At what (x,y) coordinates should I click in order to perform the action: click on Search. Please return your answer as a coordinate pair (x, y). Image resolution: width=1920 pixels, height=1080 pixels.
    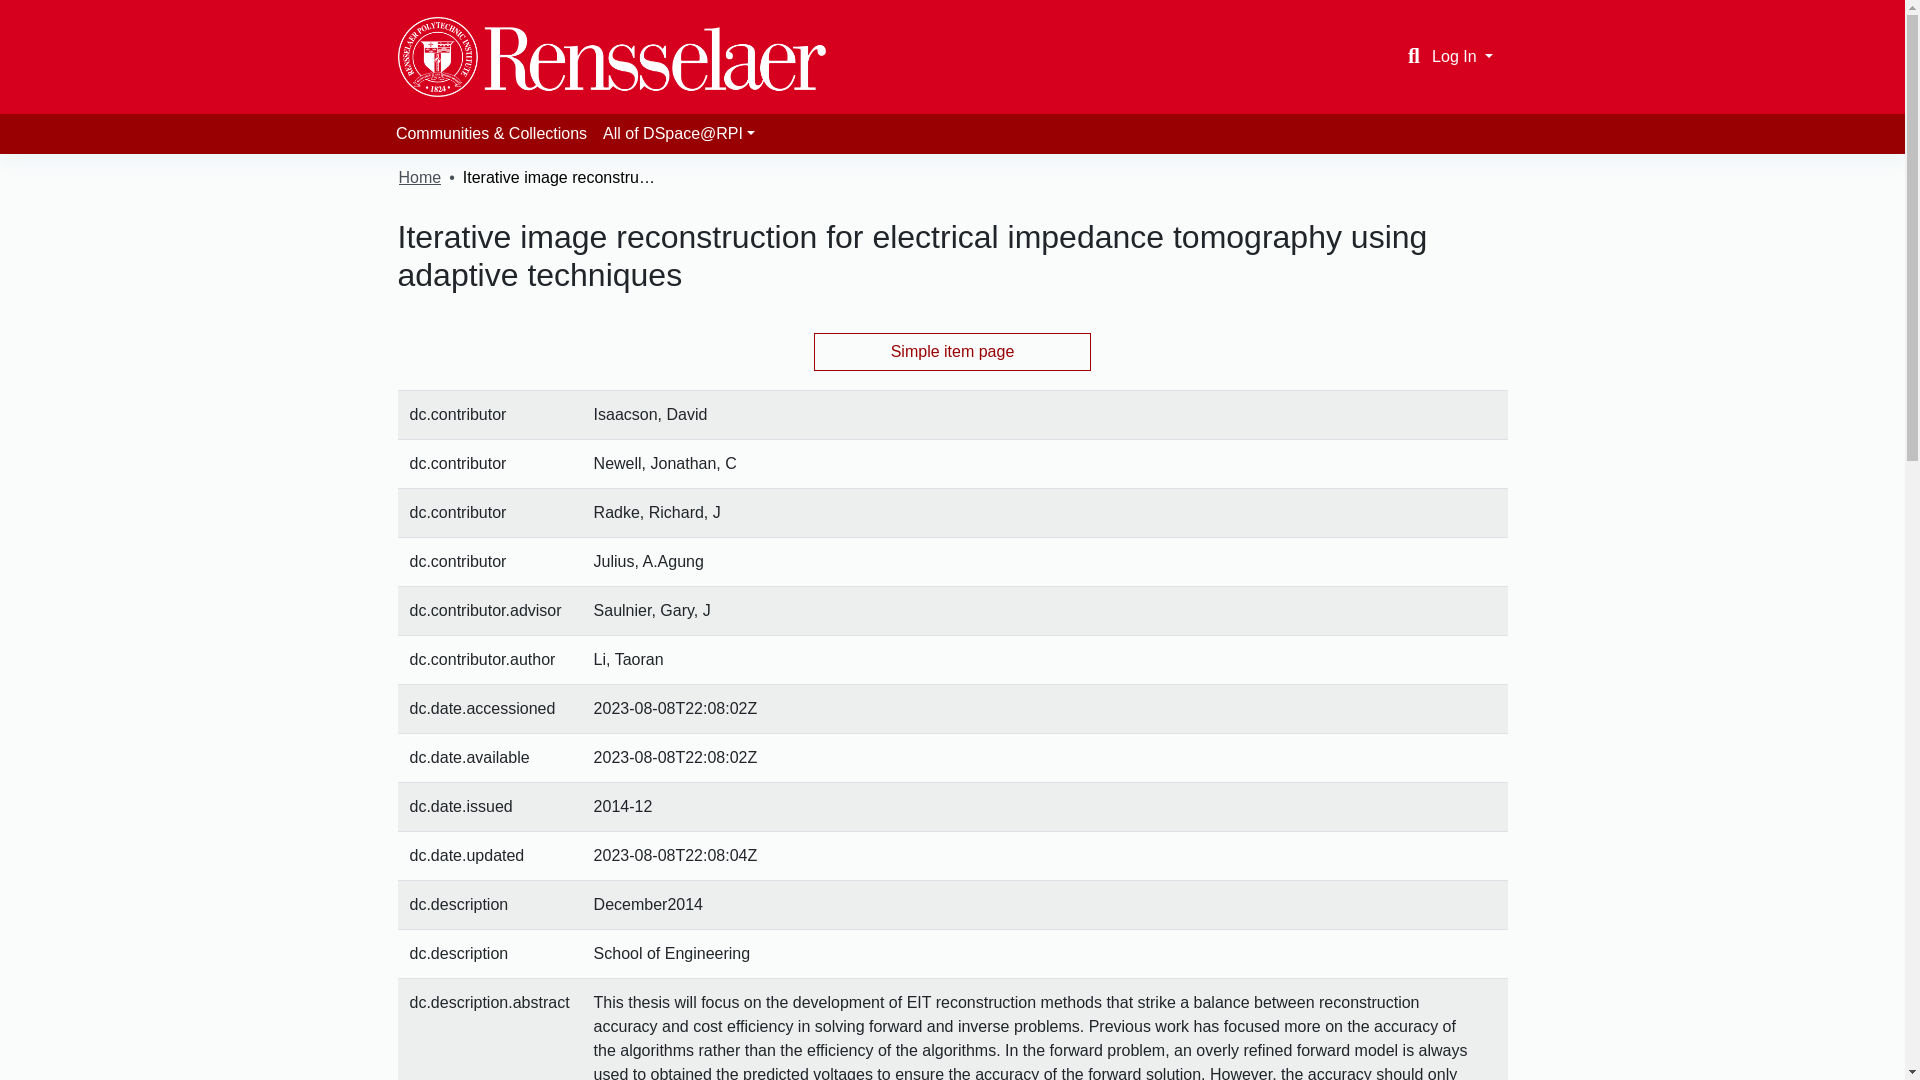
    Looking at the image, I should click on (1414, 57).